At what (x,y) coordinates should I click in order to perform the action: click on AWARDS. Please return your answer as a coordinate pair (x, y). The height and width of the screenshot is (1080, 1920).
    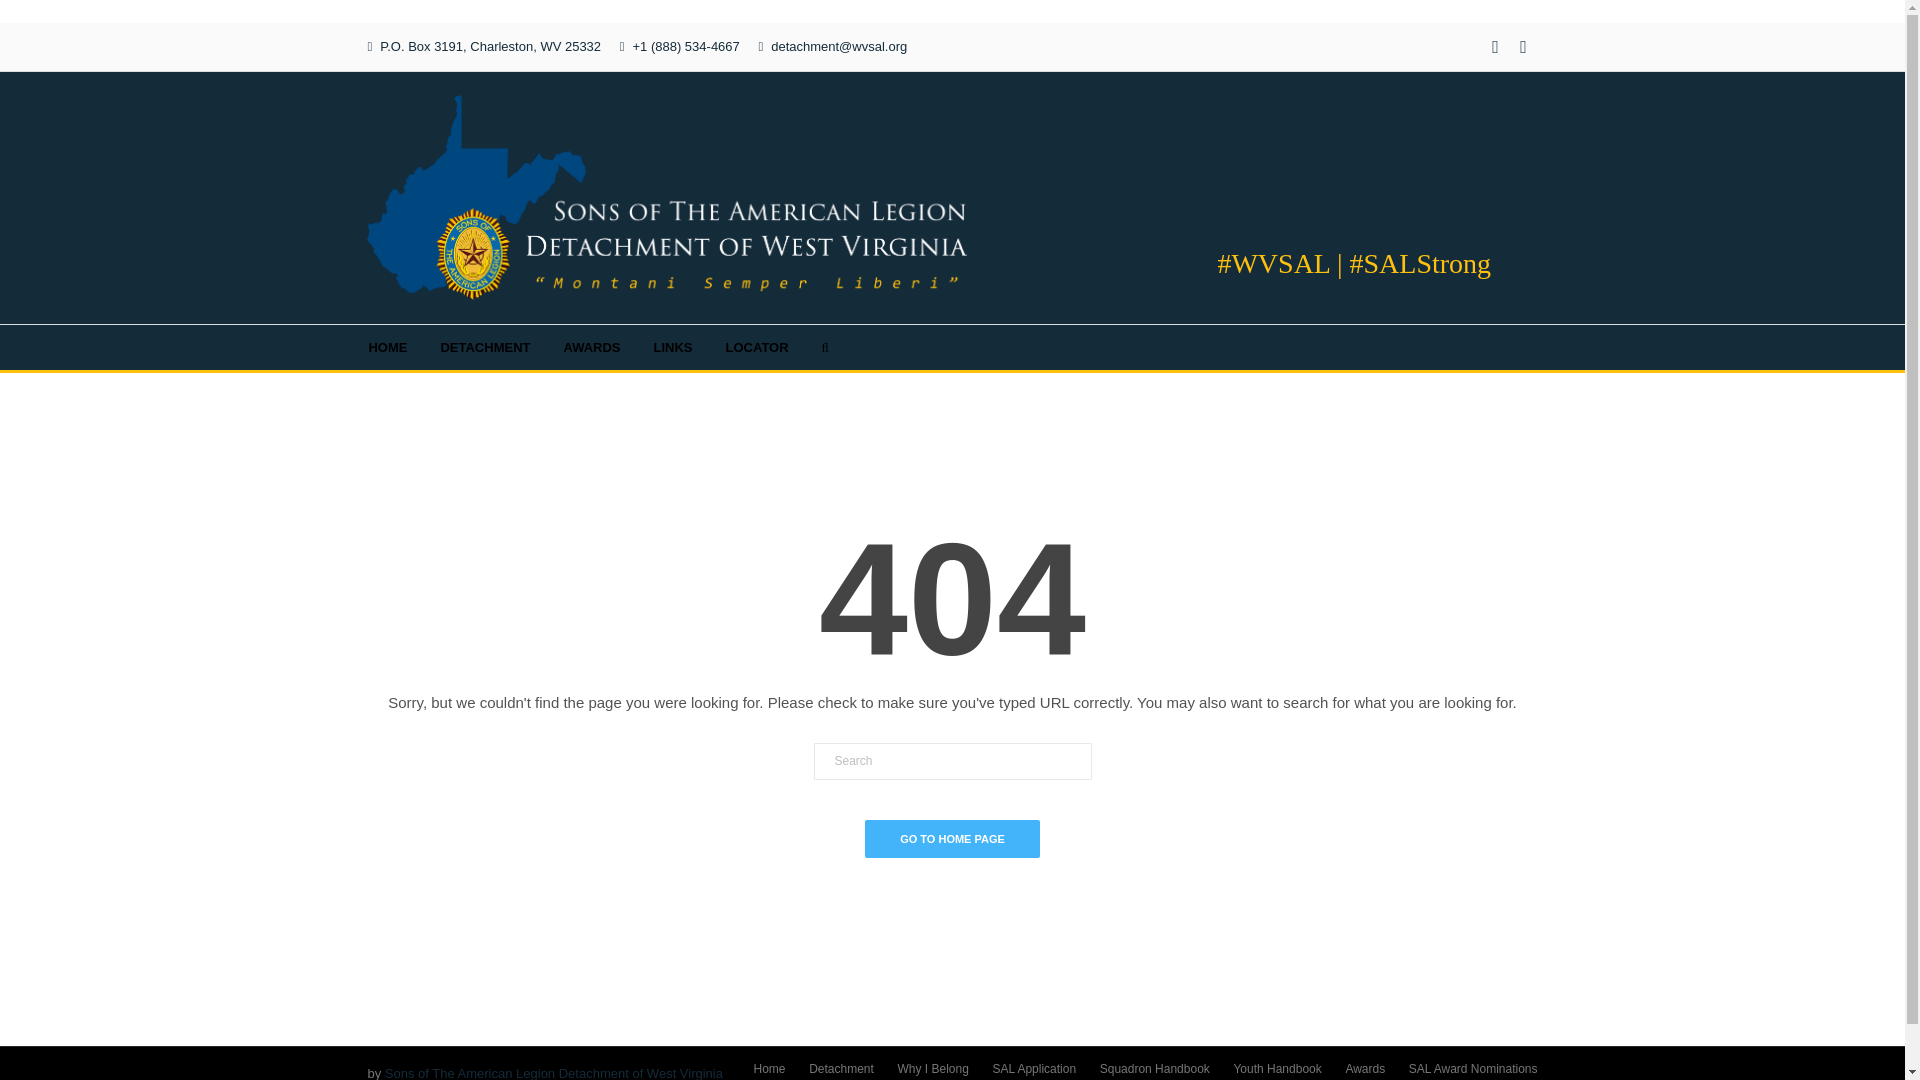
    Looking at the image, I should click on (591, 348).